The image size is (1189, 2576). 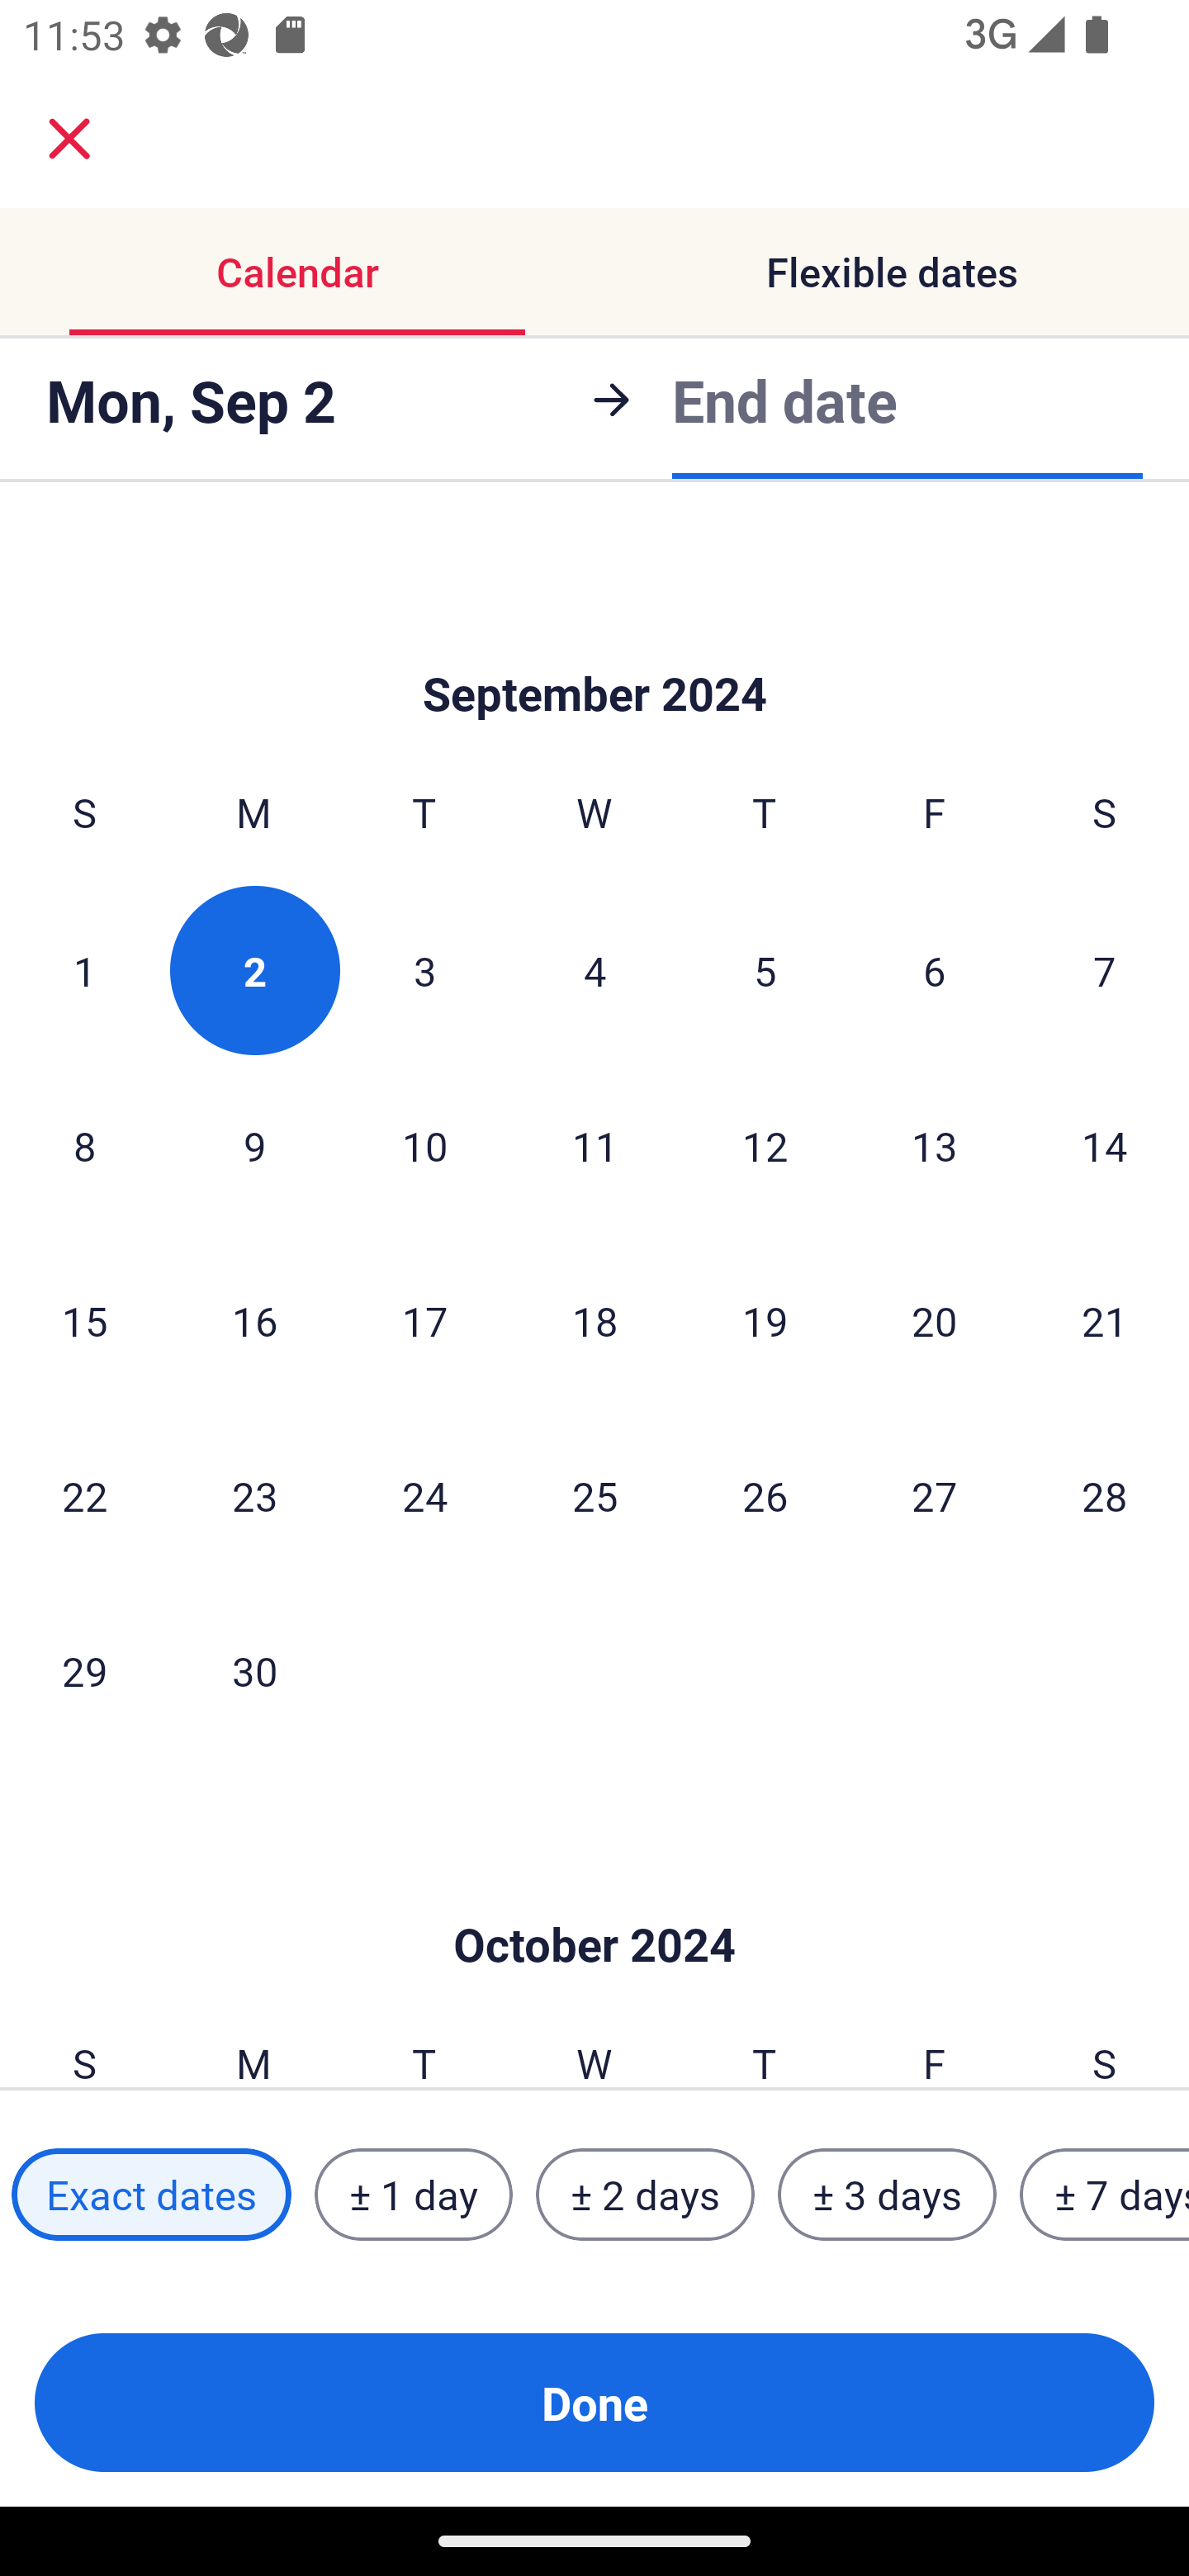 I want to click on Done, so click(x=594, y=2403).